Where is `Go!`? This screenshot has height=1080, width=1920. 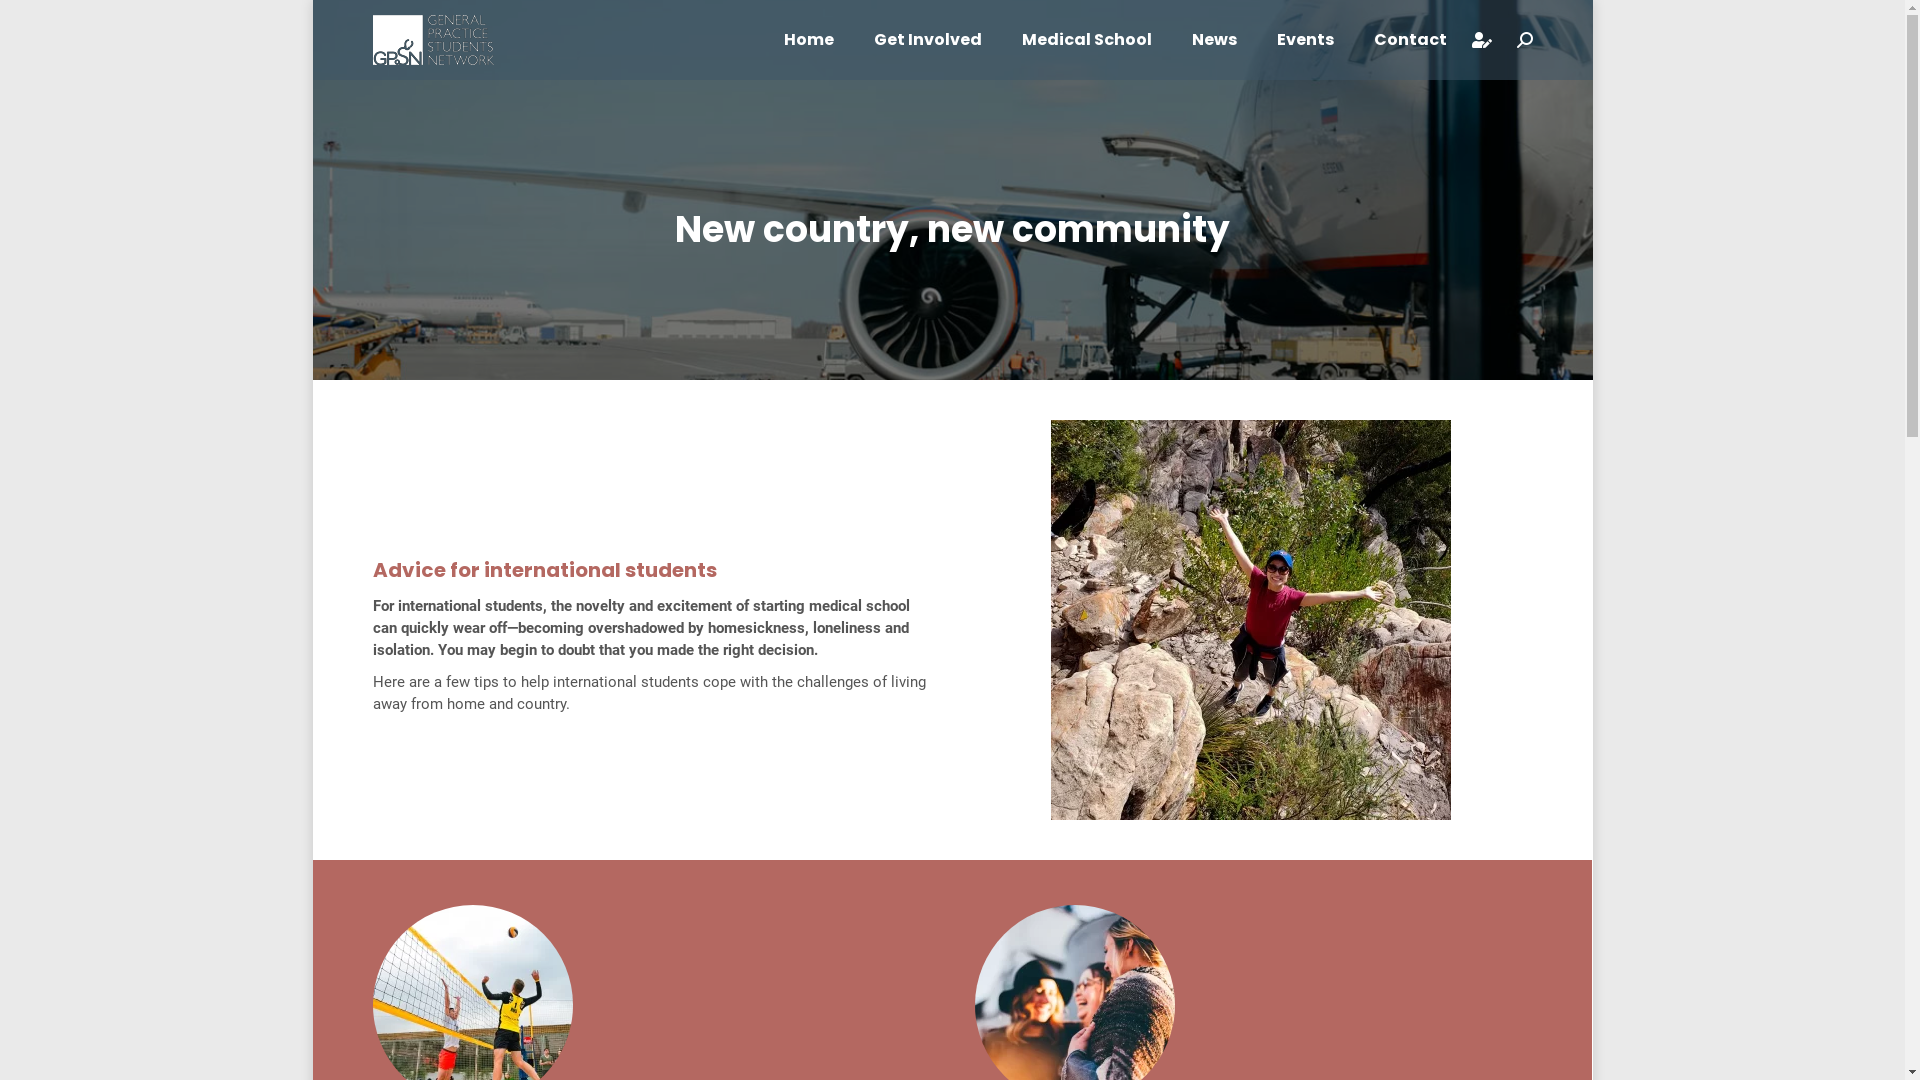 Go! is located at coordinates (38, 32).